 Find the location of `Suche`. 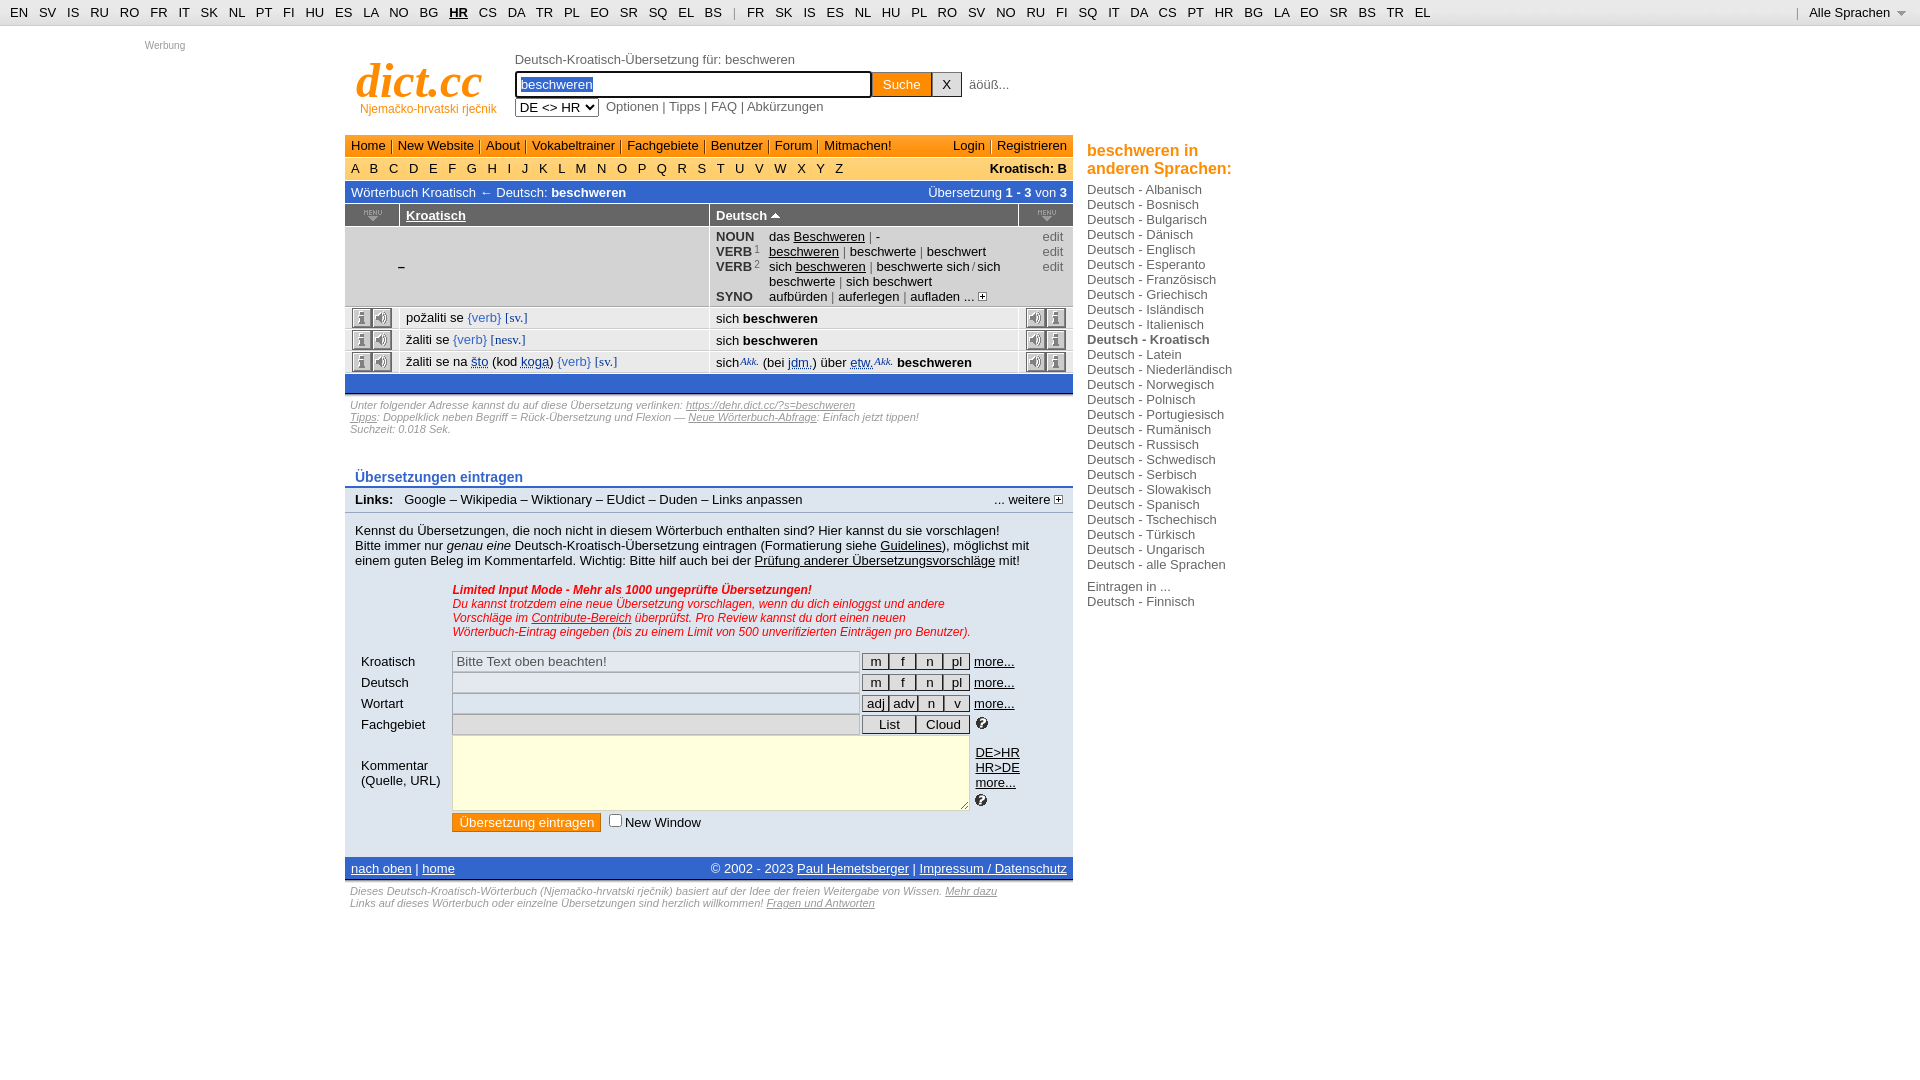

Suche is located at coordinates (902, 84).